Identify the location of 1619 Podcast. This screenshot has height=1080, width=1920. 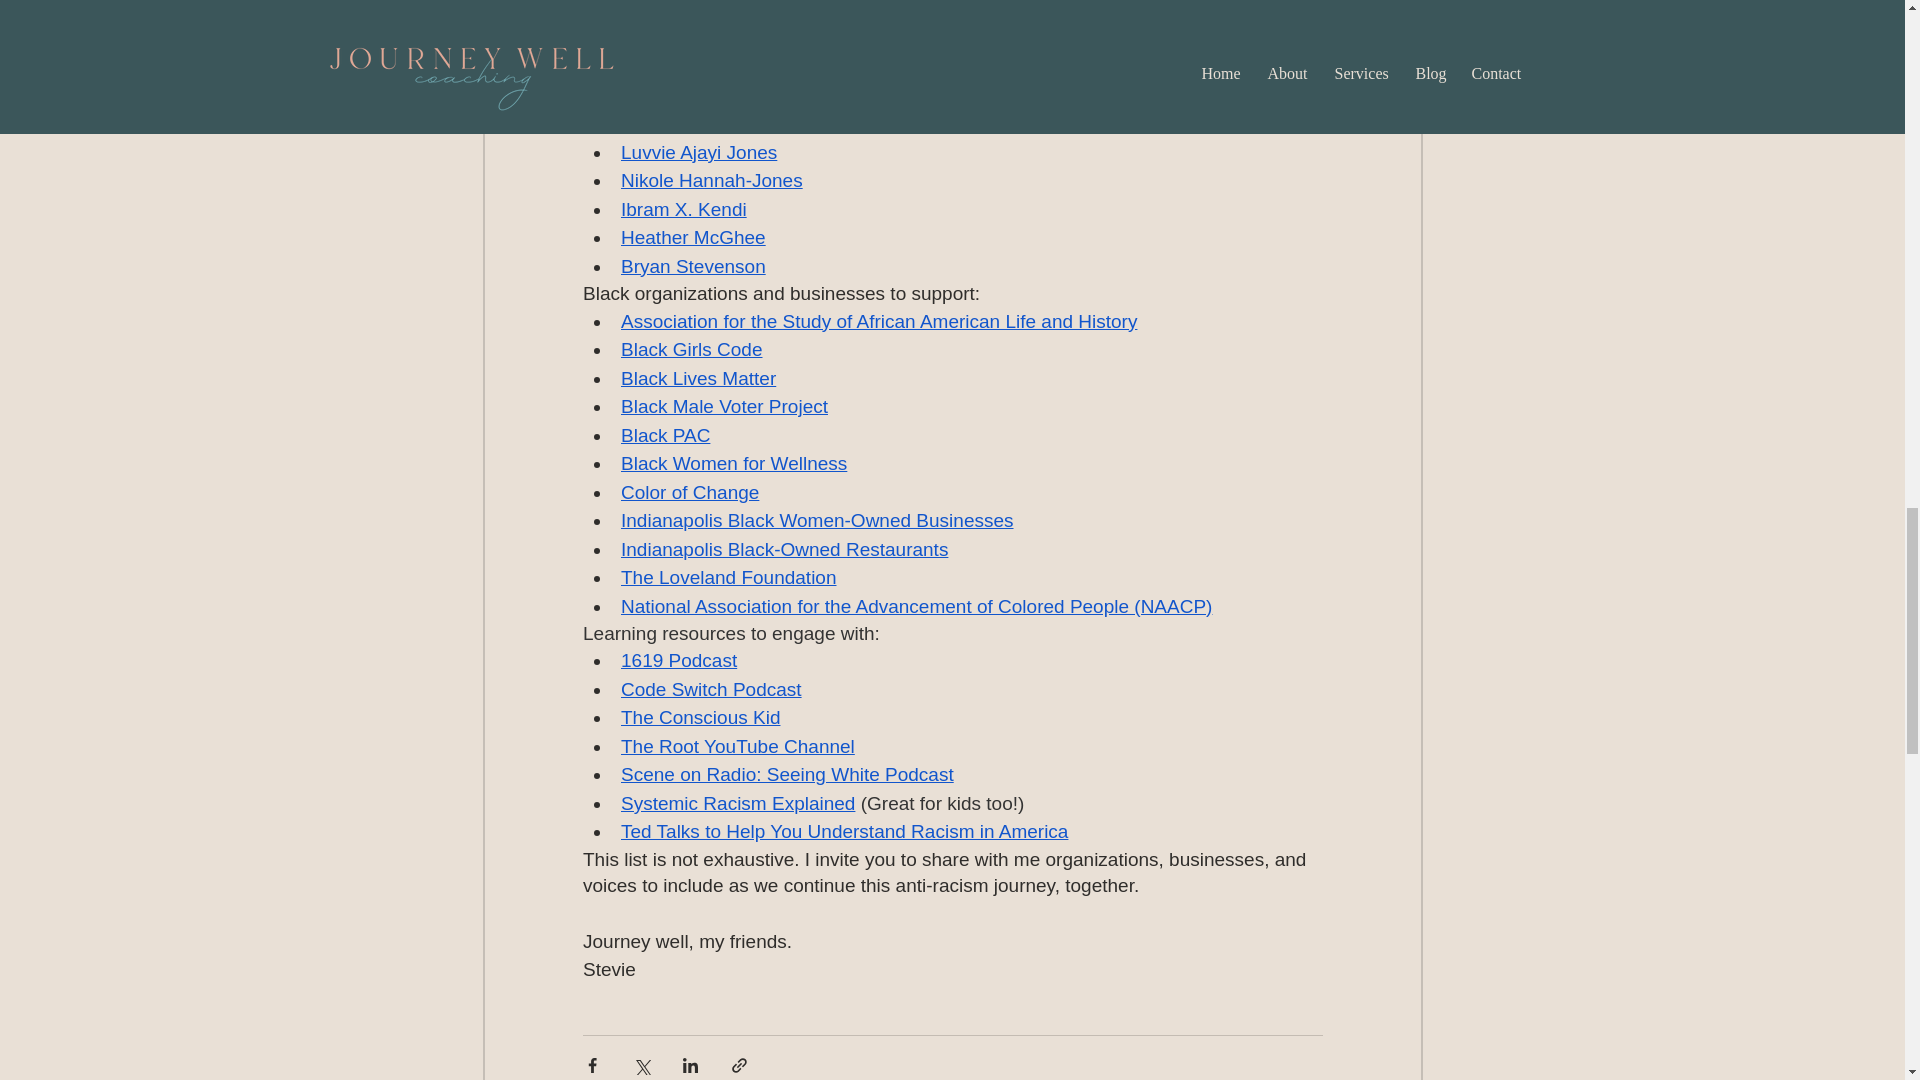
(678, 660).